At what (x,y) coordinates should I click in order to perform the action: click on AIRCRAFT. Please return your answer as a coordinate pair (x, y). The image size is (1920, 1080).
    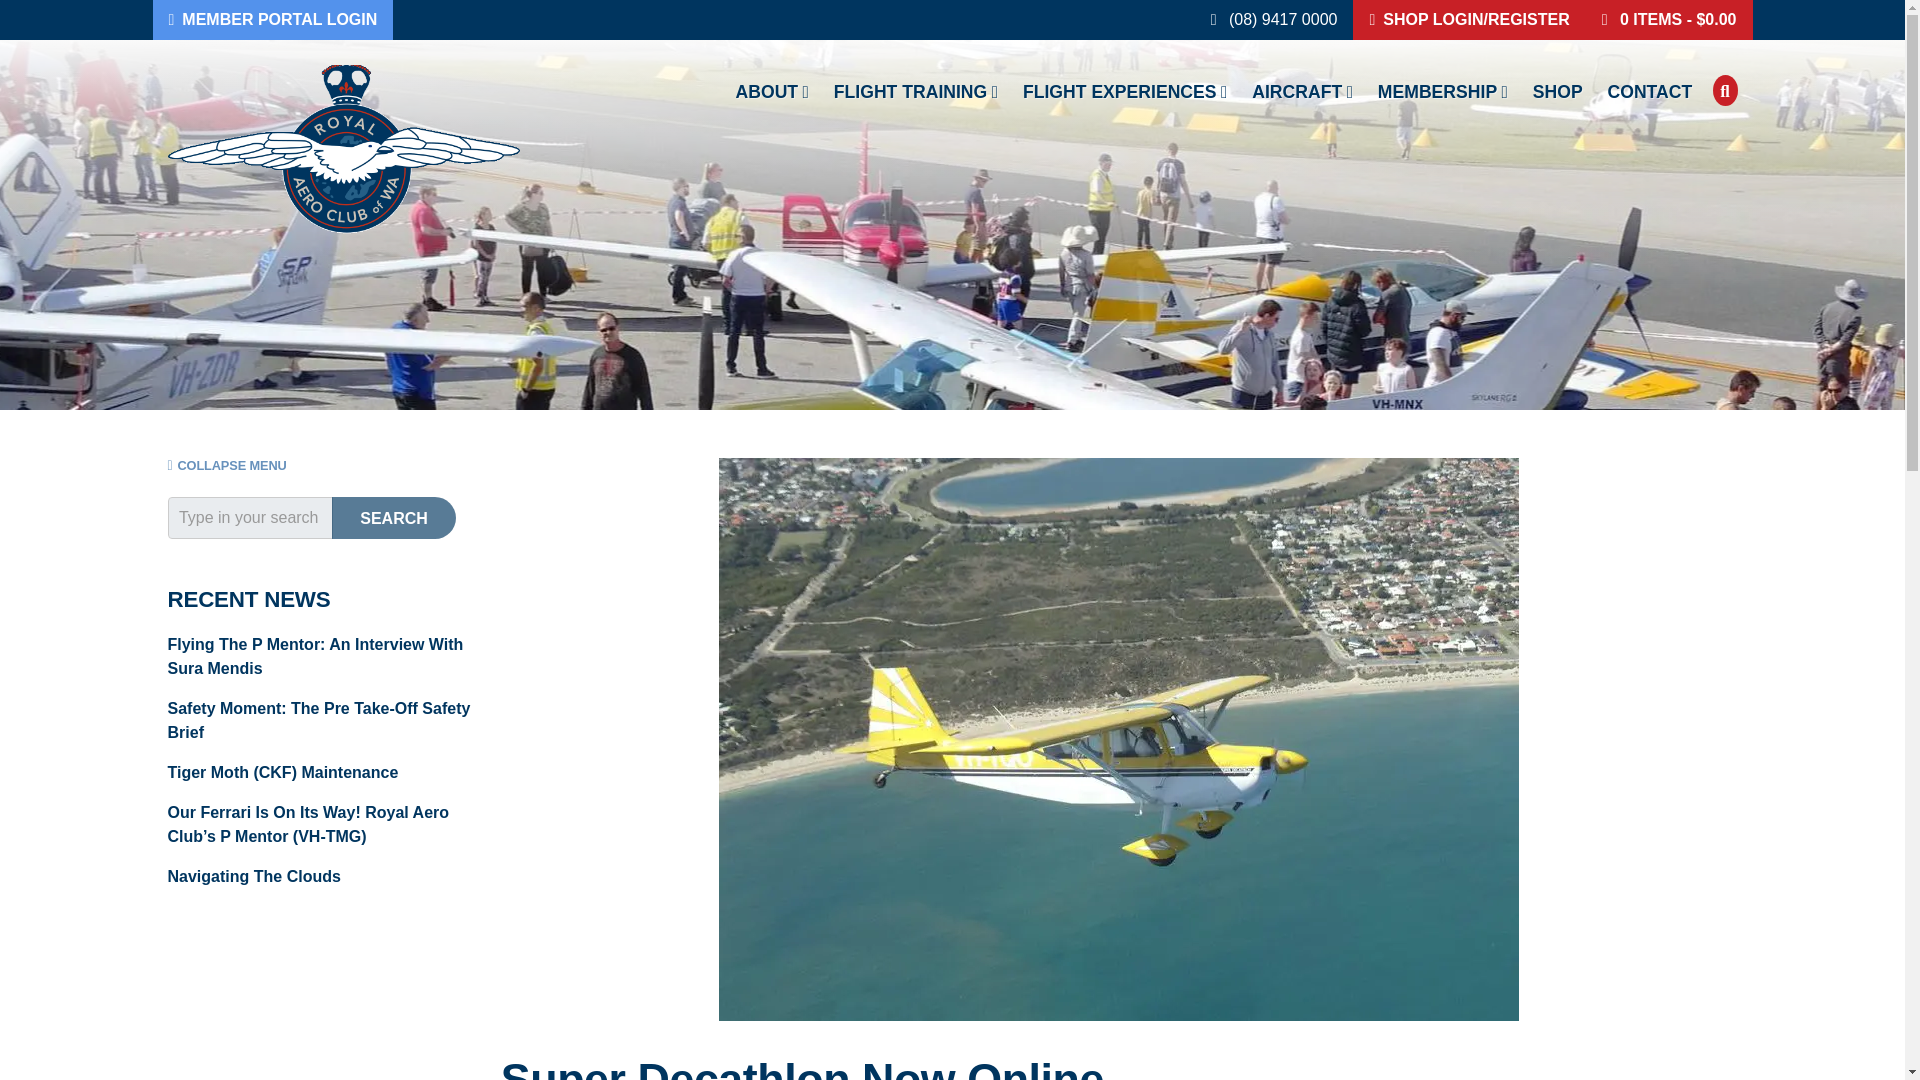
    Looking at the image, I should click on (1302, 92).